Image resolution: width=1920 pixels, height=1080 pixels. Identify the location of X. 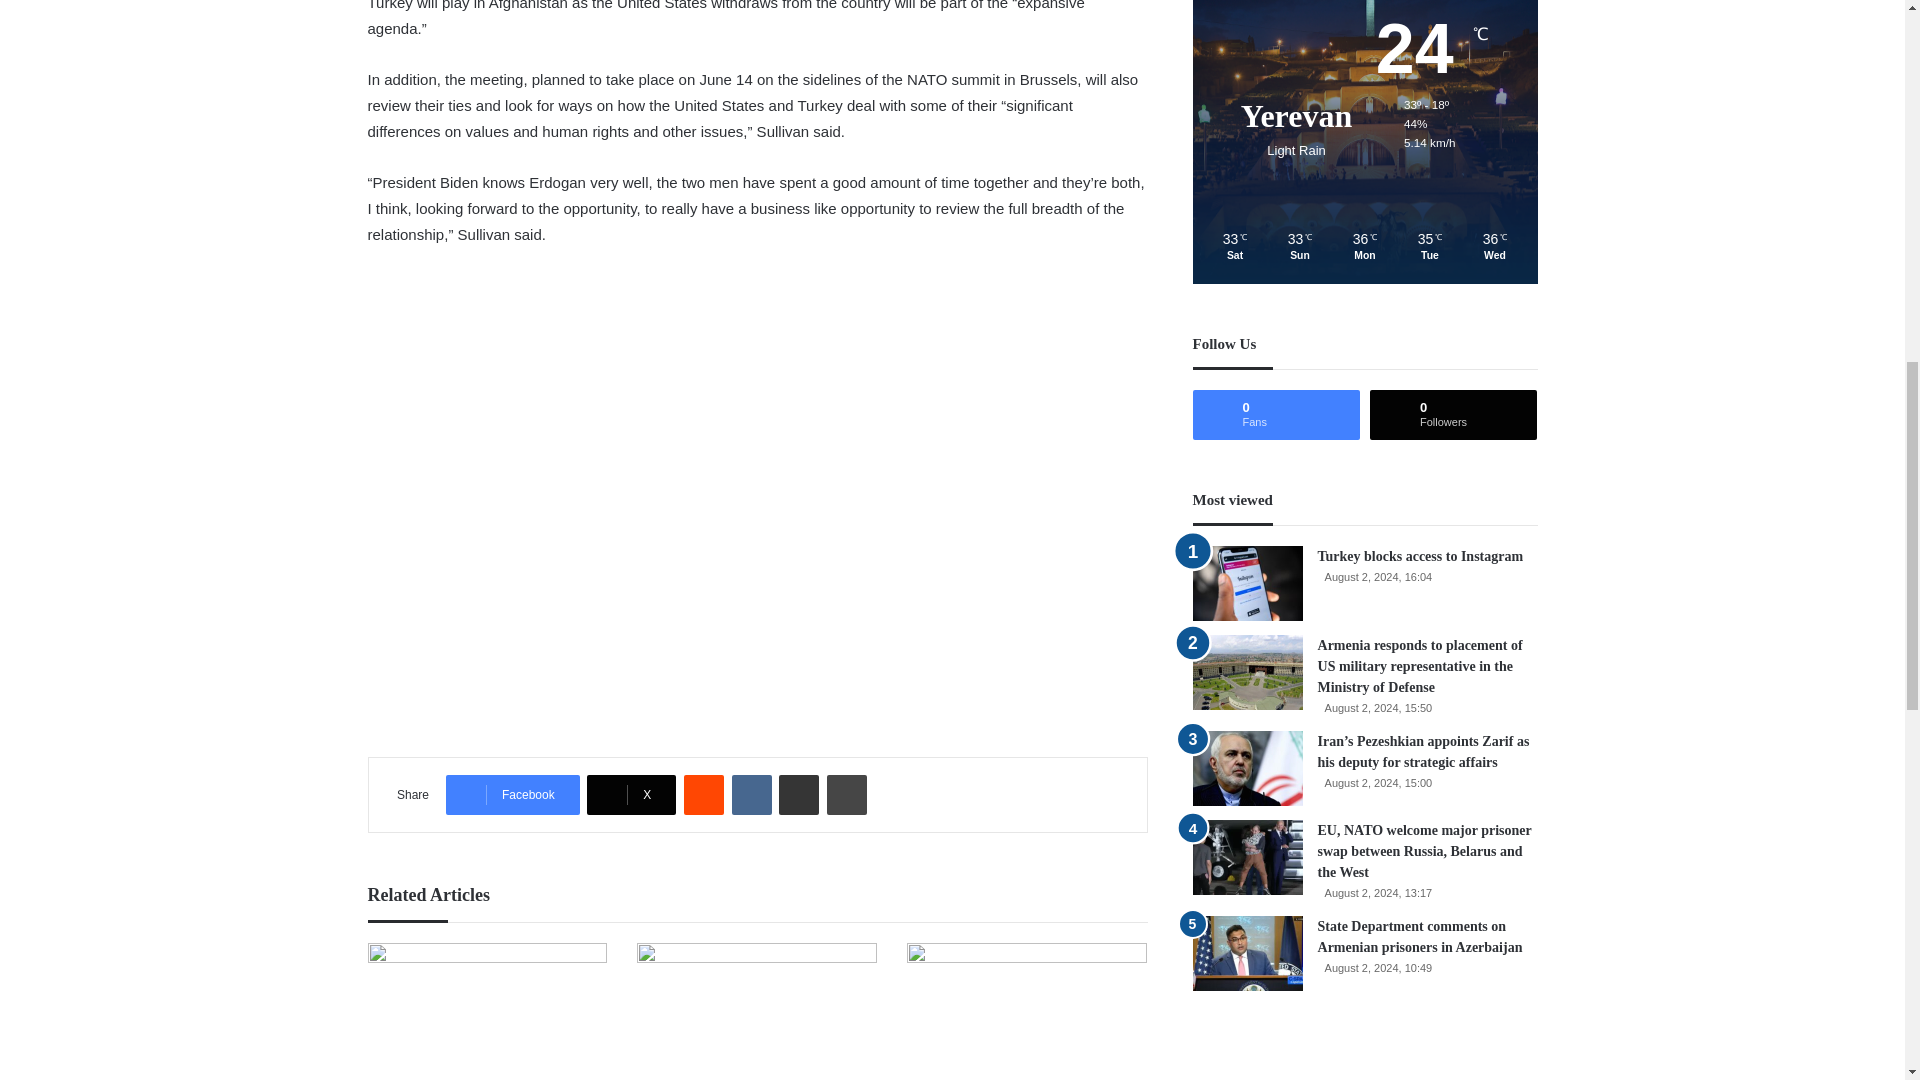
(631, 795).